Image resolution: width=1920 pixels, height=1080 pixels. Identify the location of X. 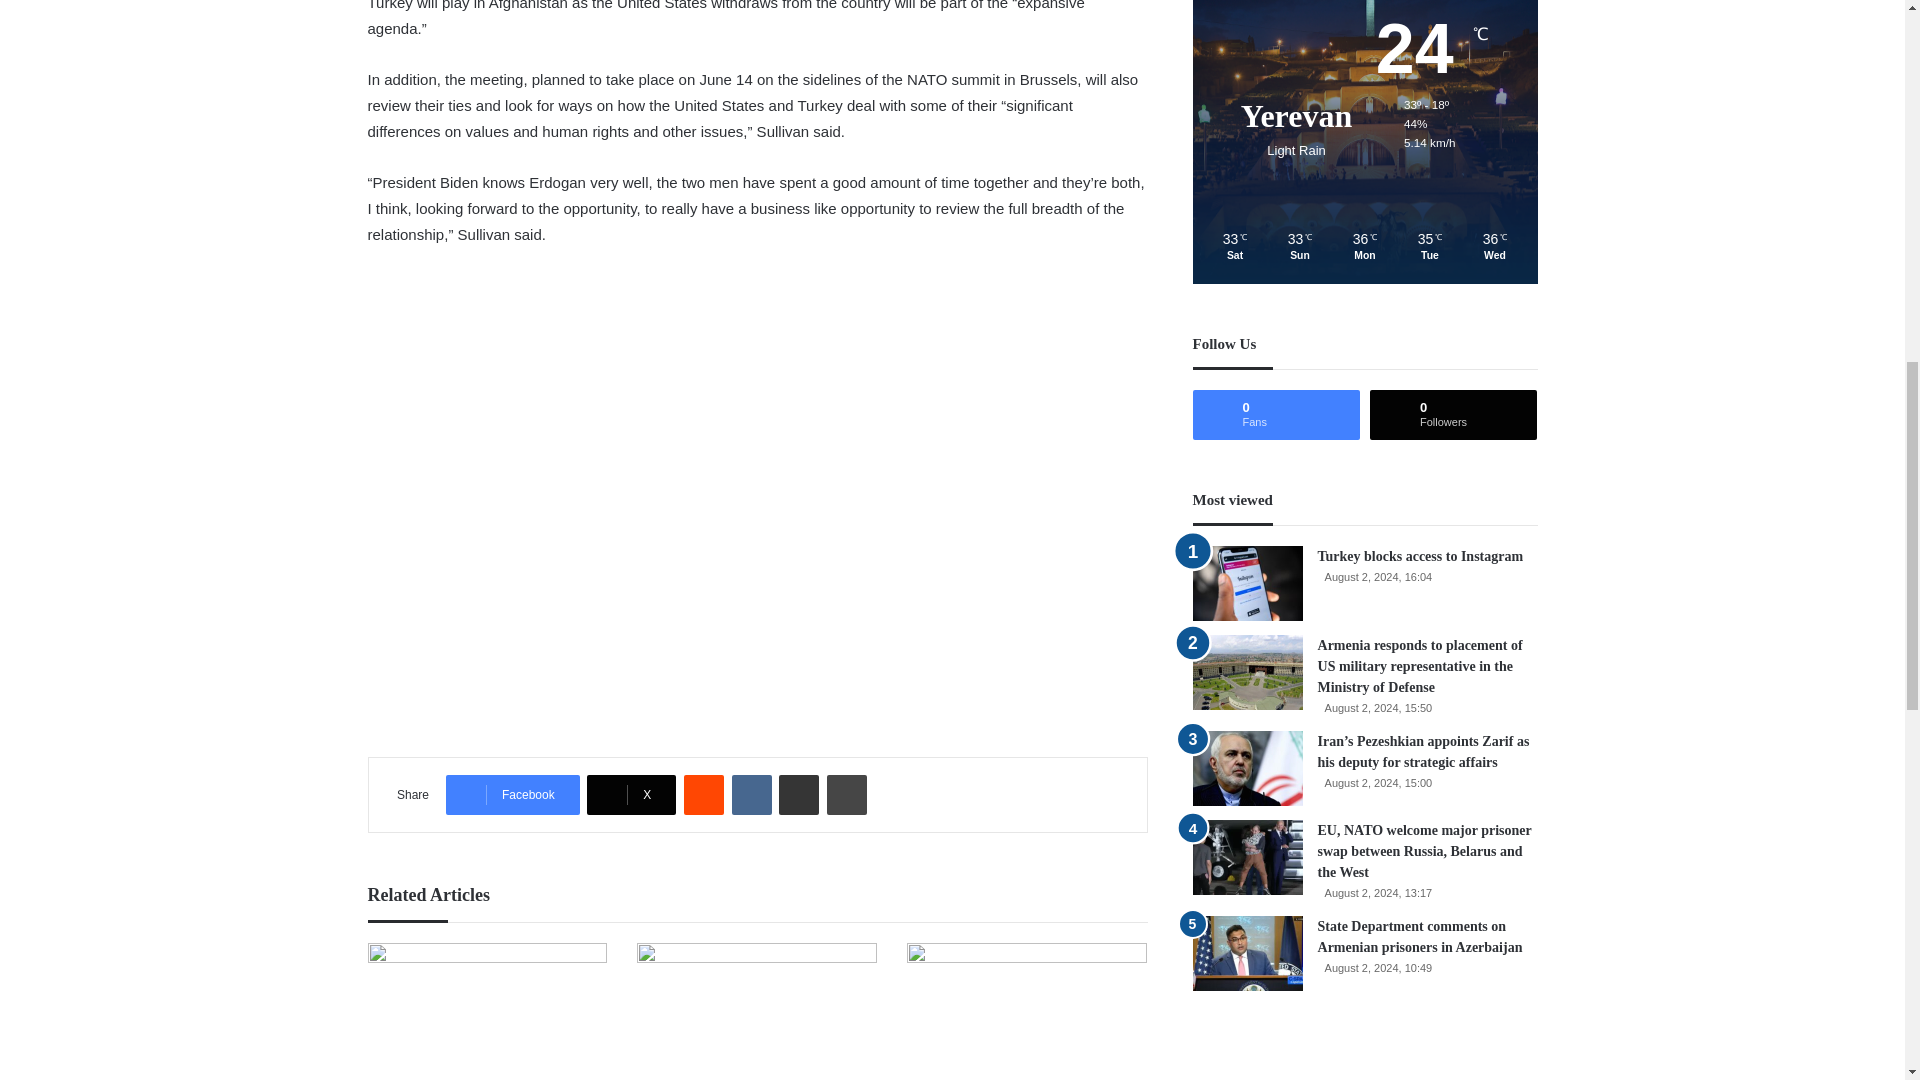
(631, 795).